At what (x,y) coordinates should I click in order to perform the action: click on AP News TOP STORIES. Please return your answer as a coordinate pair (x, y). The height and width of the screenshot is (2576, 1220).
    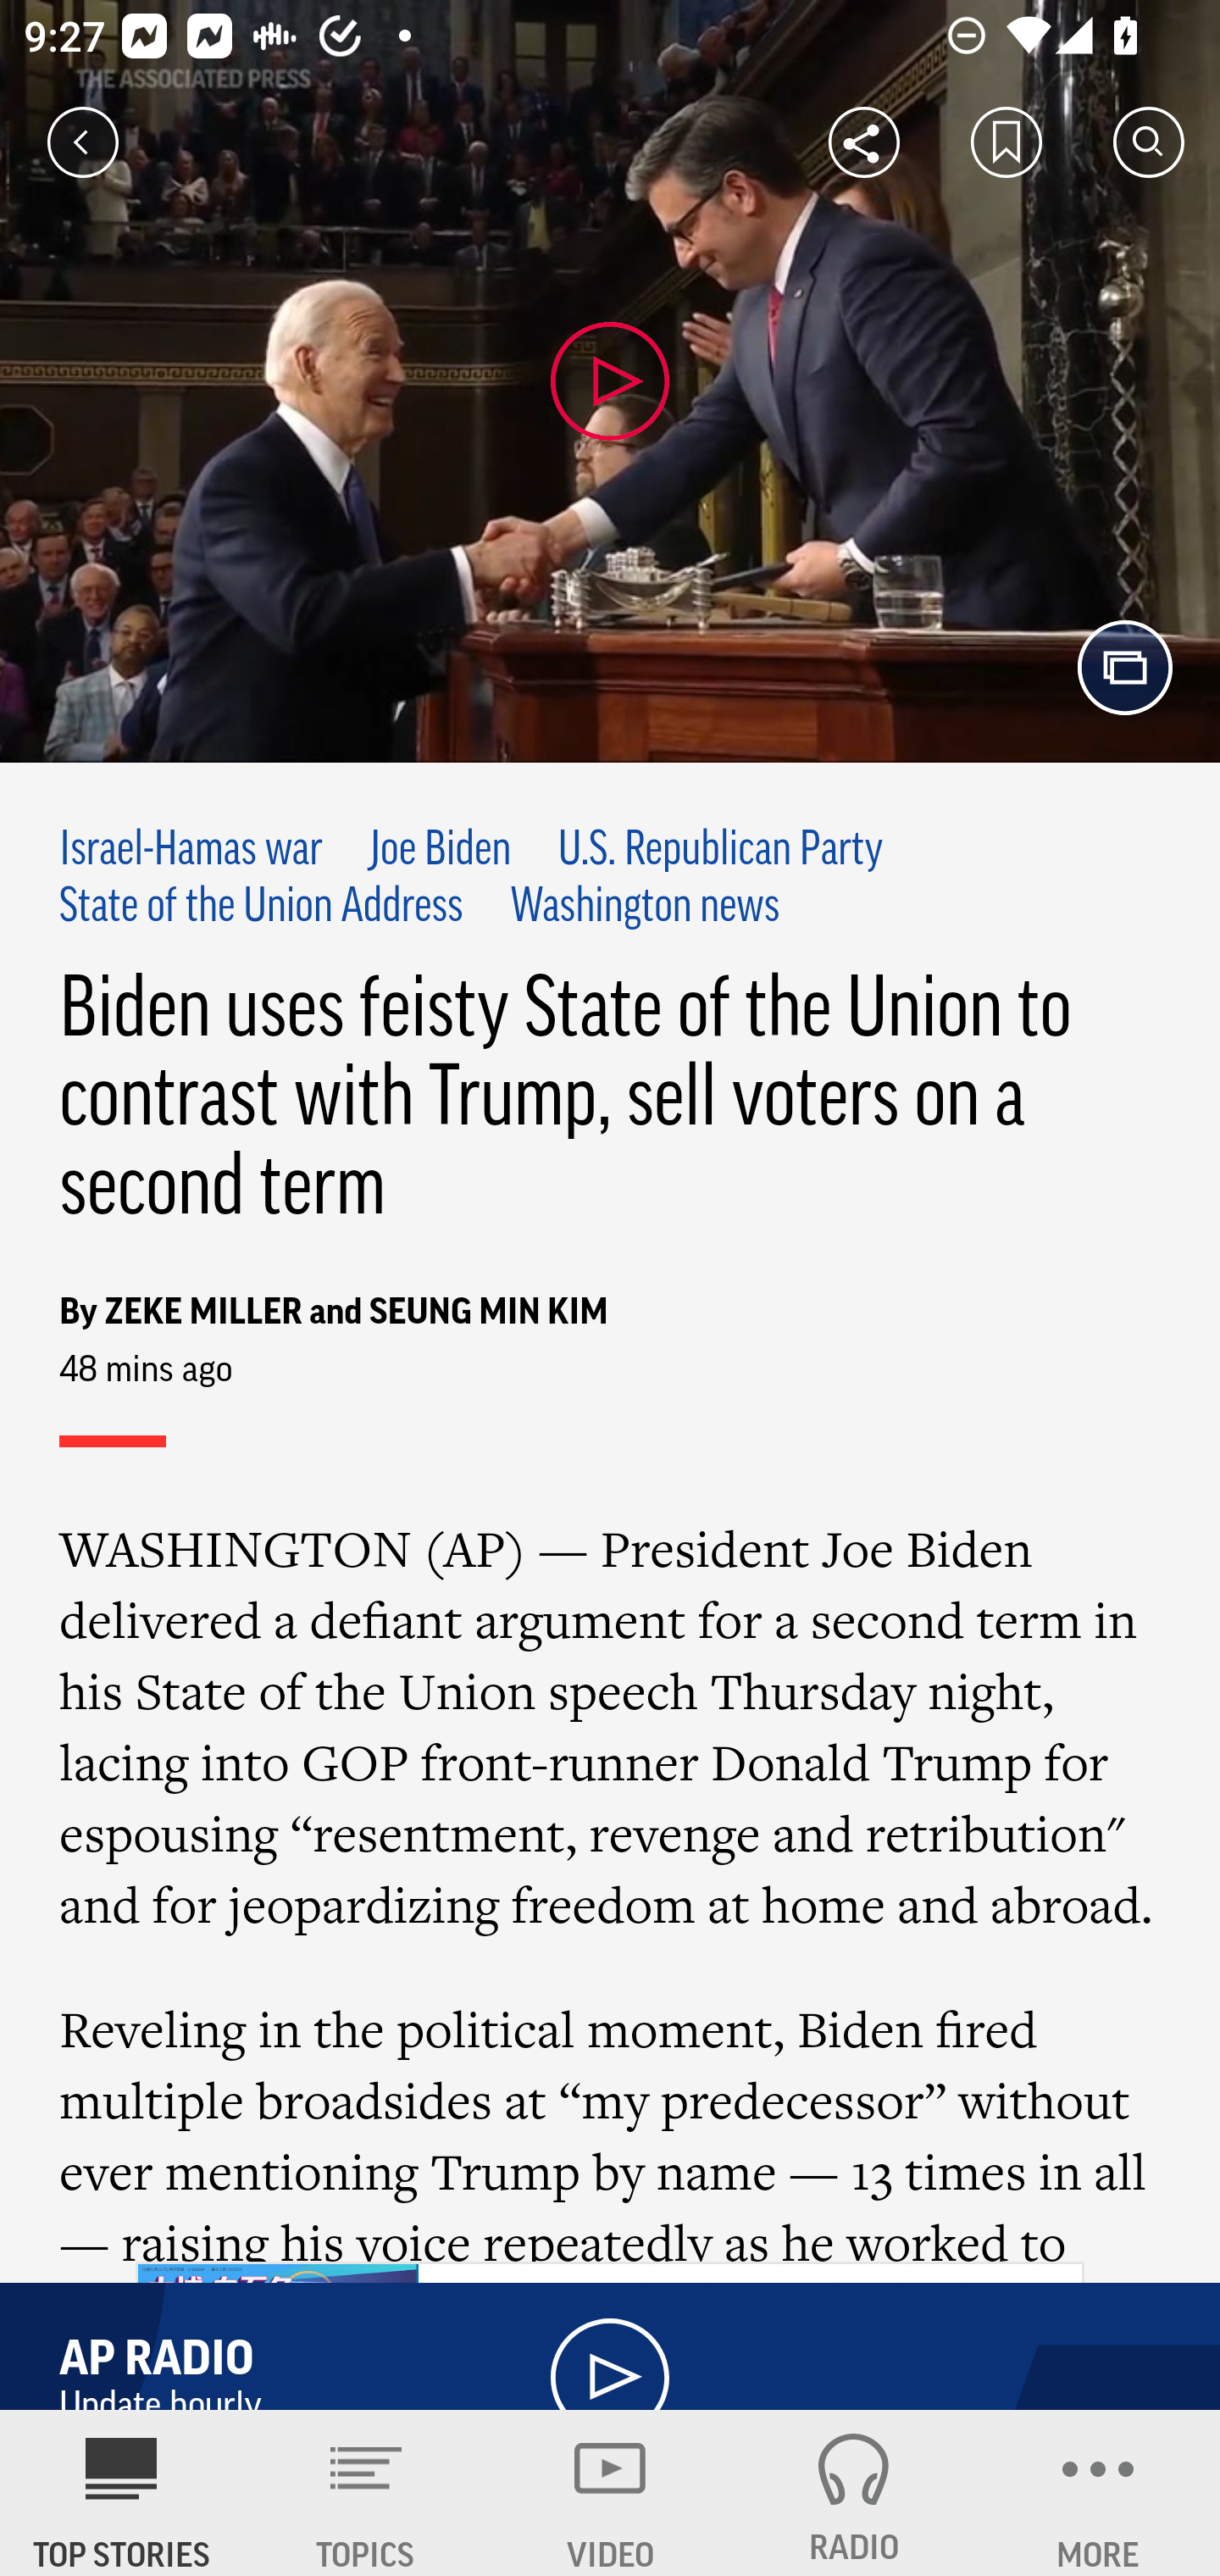
    Looking at the image, I should click on (122, 2493).